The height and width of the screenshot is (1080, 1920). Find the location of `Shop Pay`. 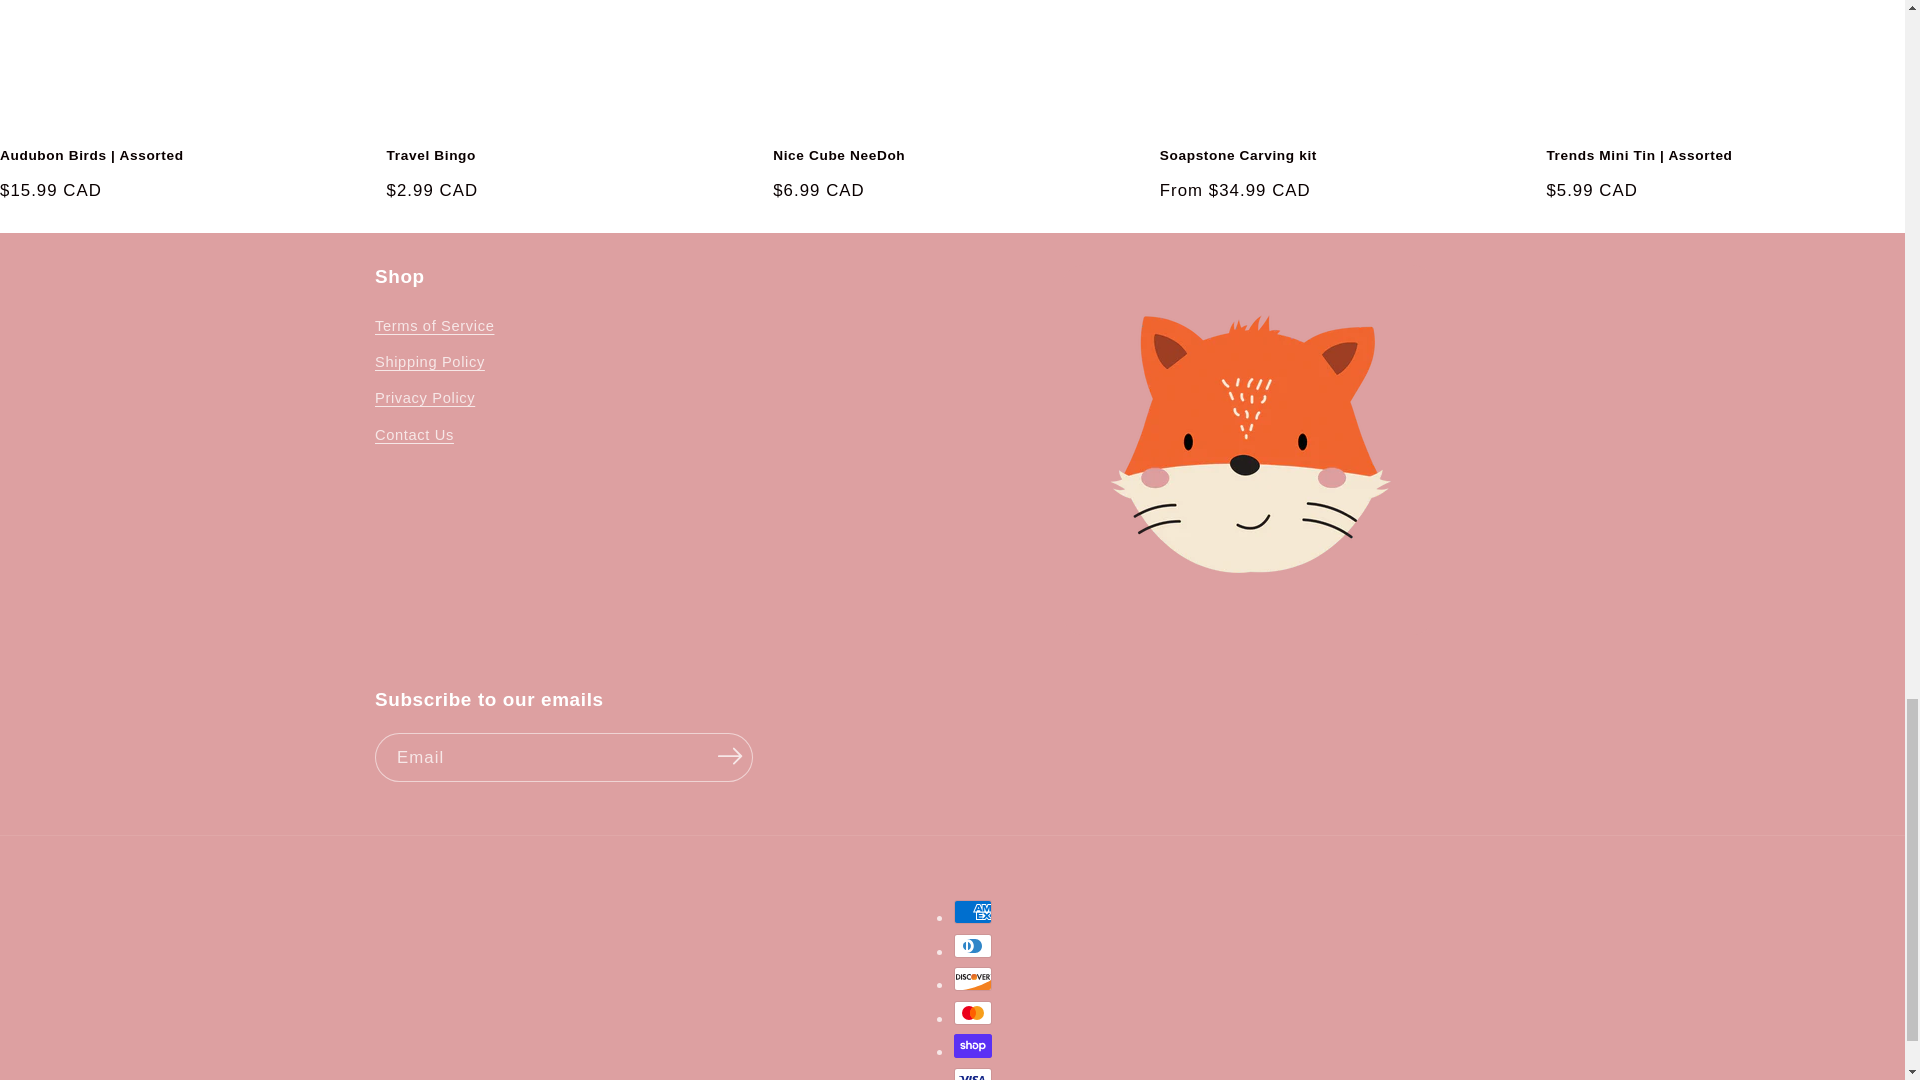

Shop Pay is located at coordinates (973, 1046).